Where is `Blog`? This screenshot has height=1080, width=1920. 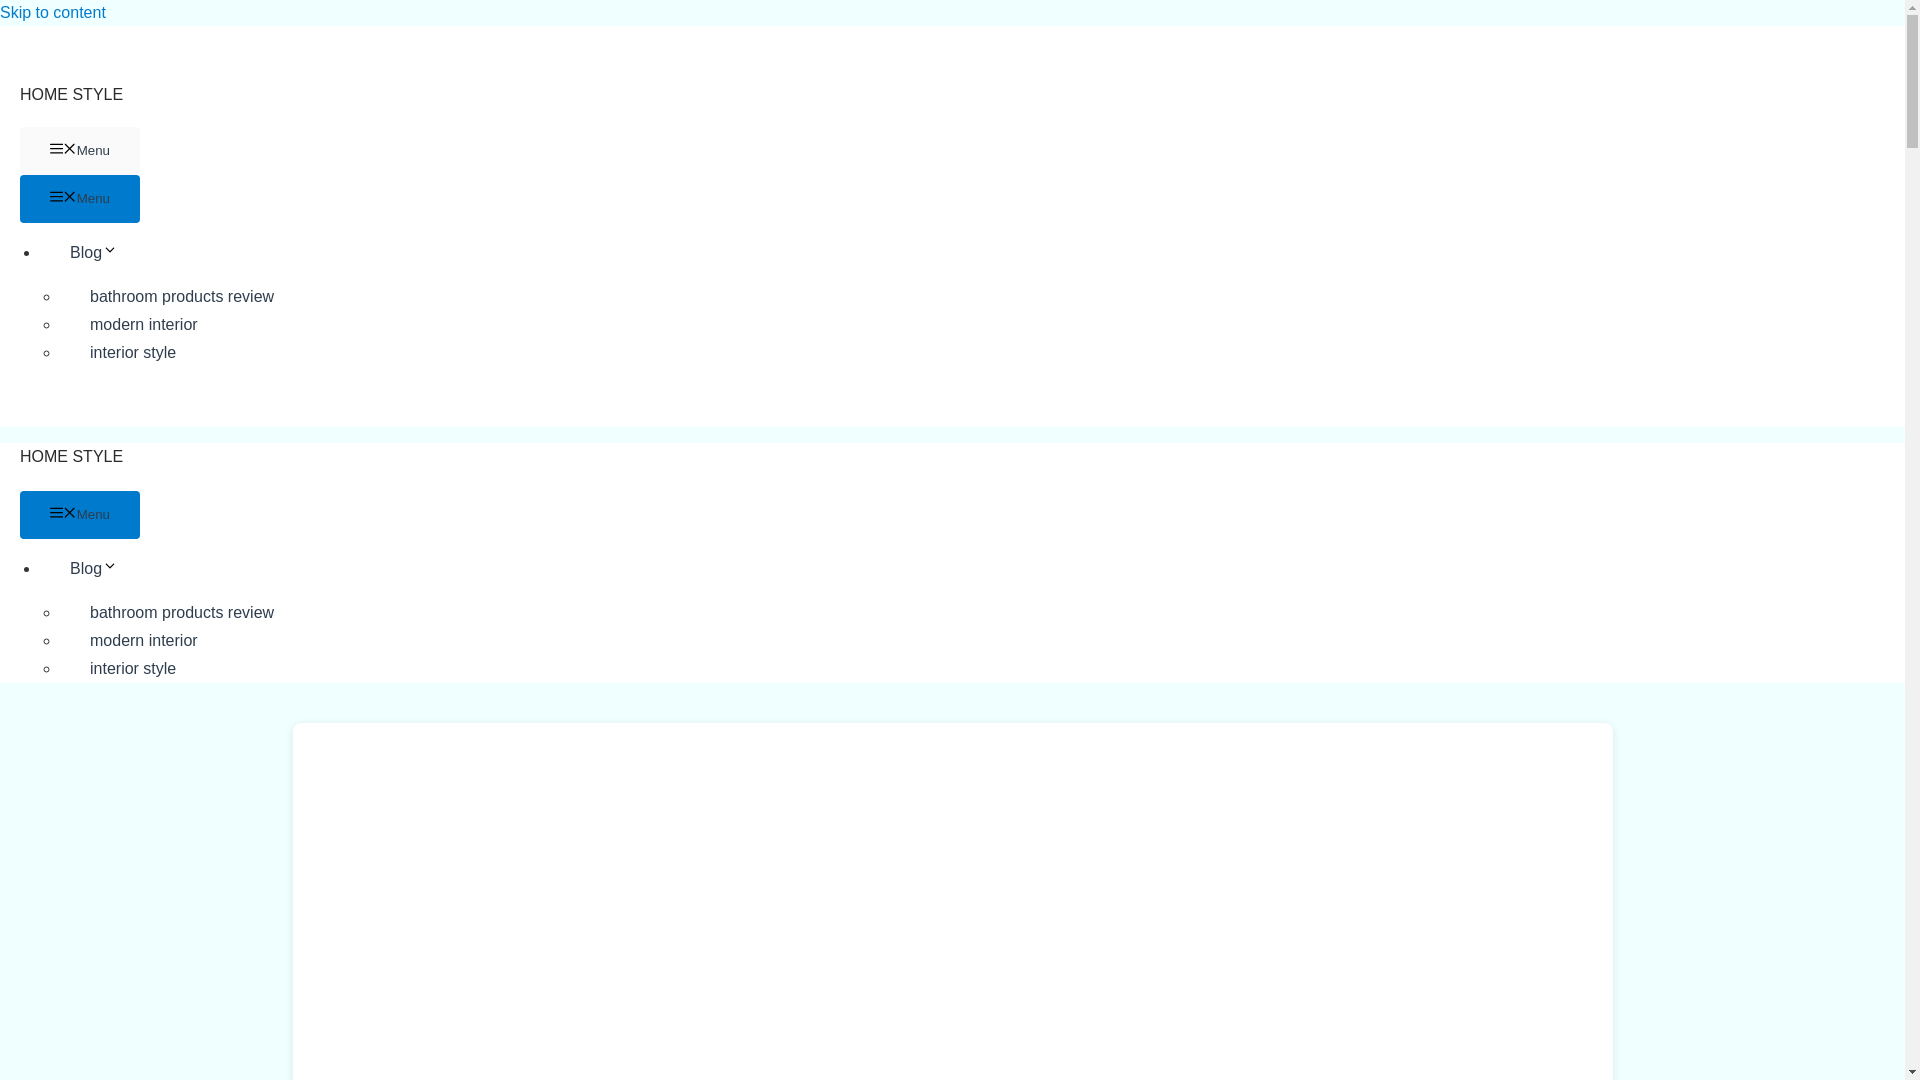 Blog is located at coordinates (109, 252).